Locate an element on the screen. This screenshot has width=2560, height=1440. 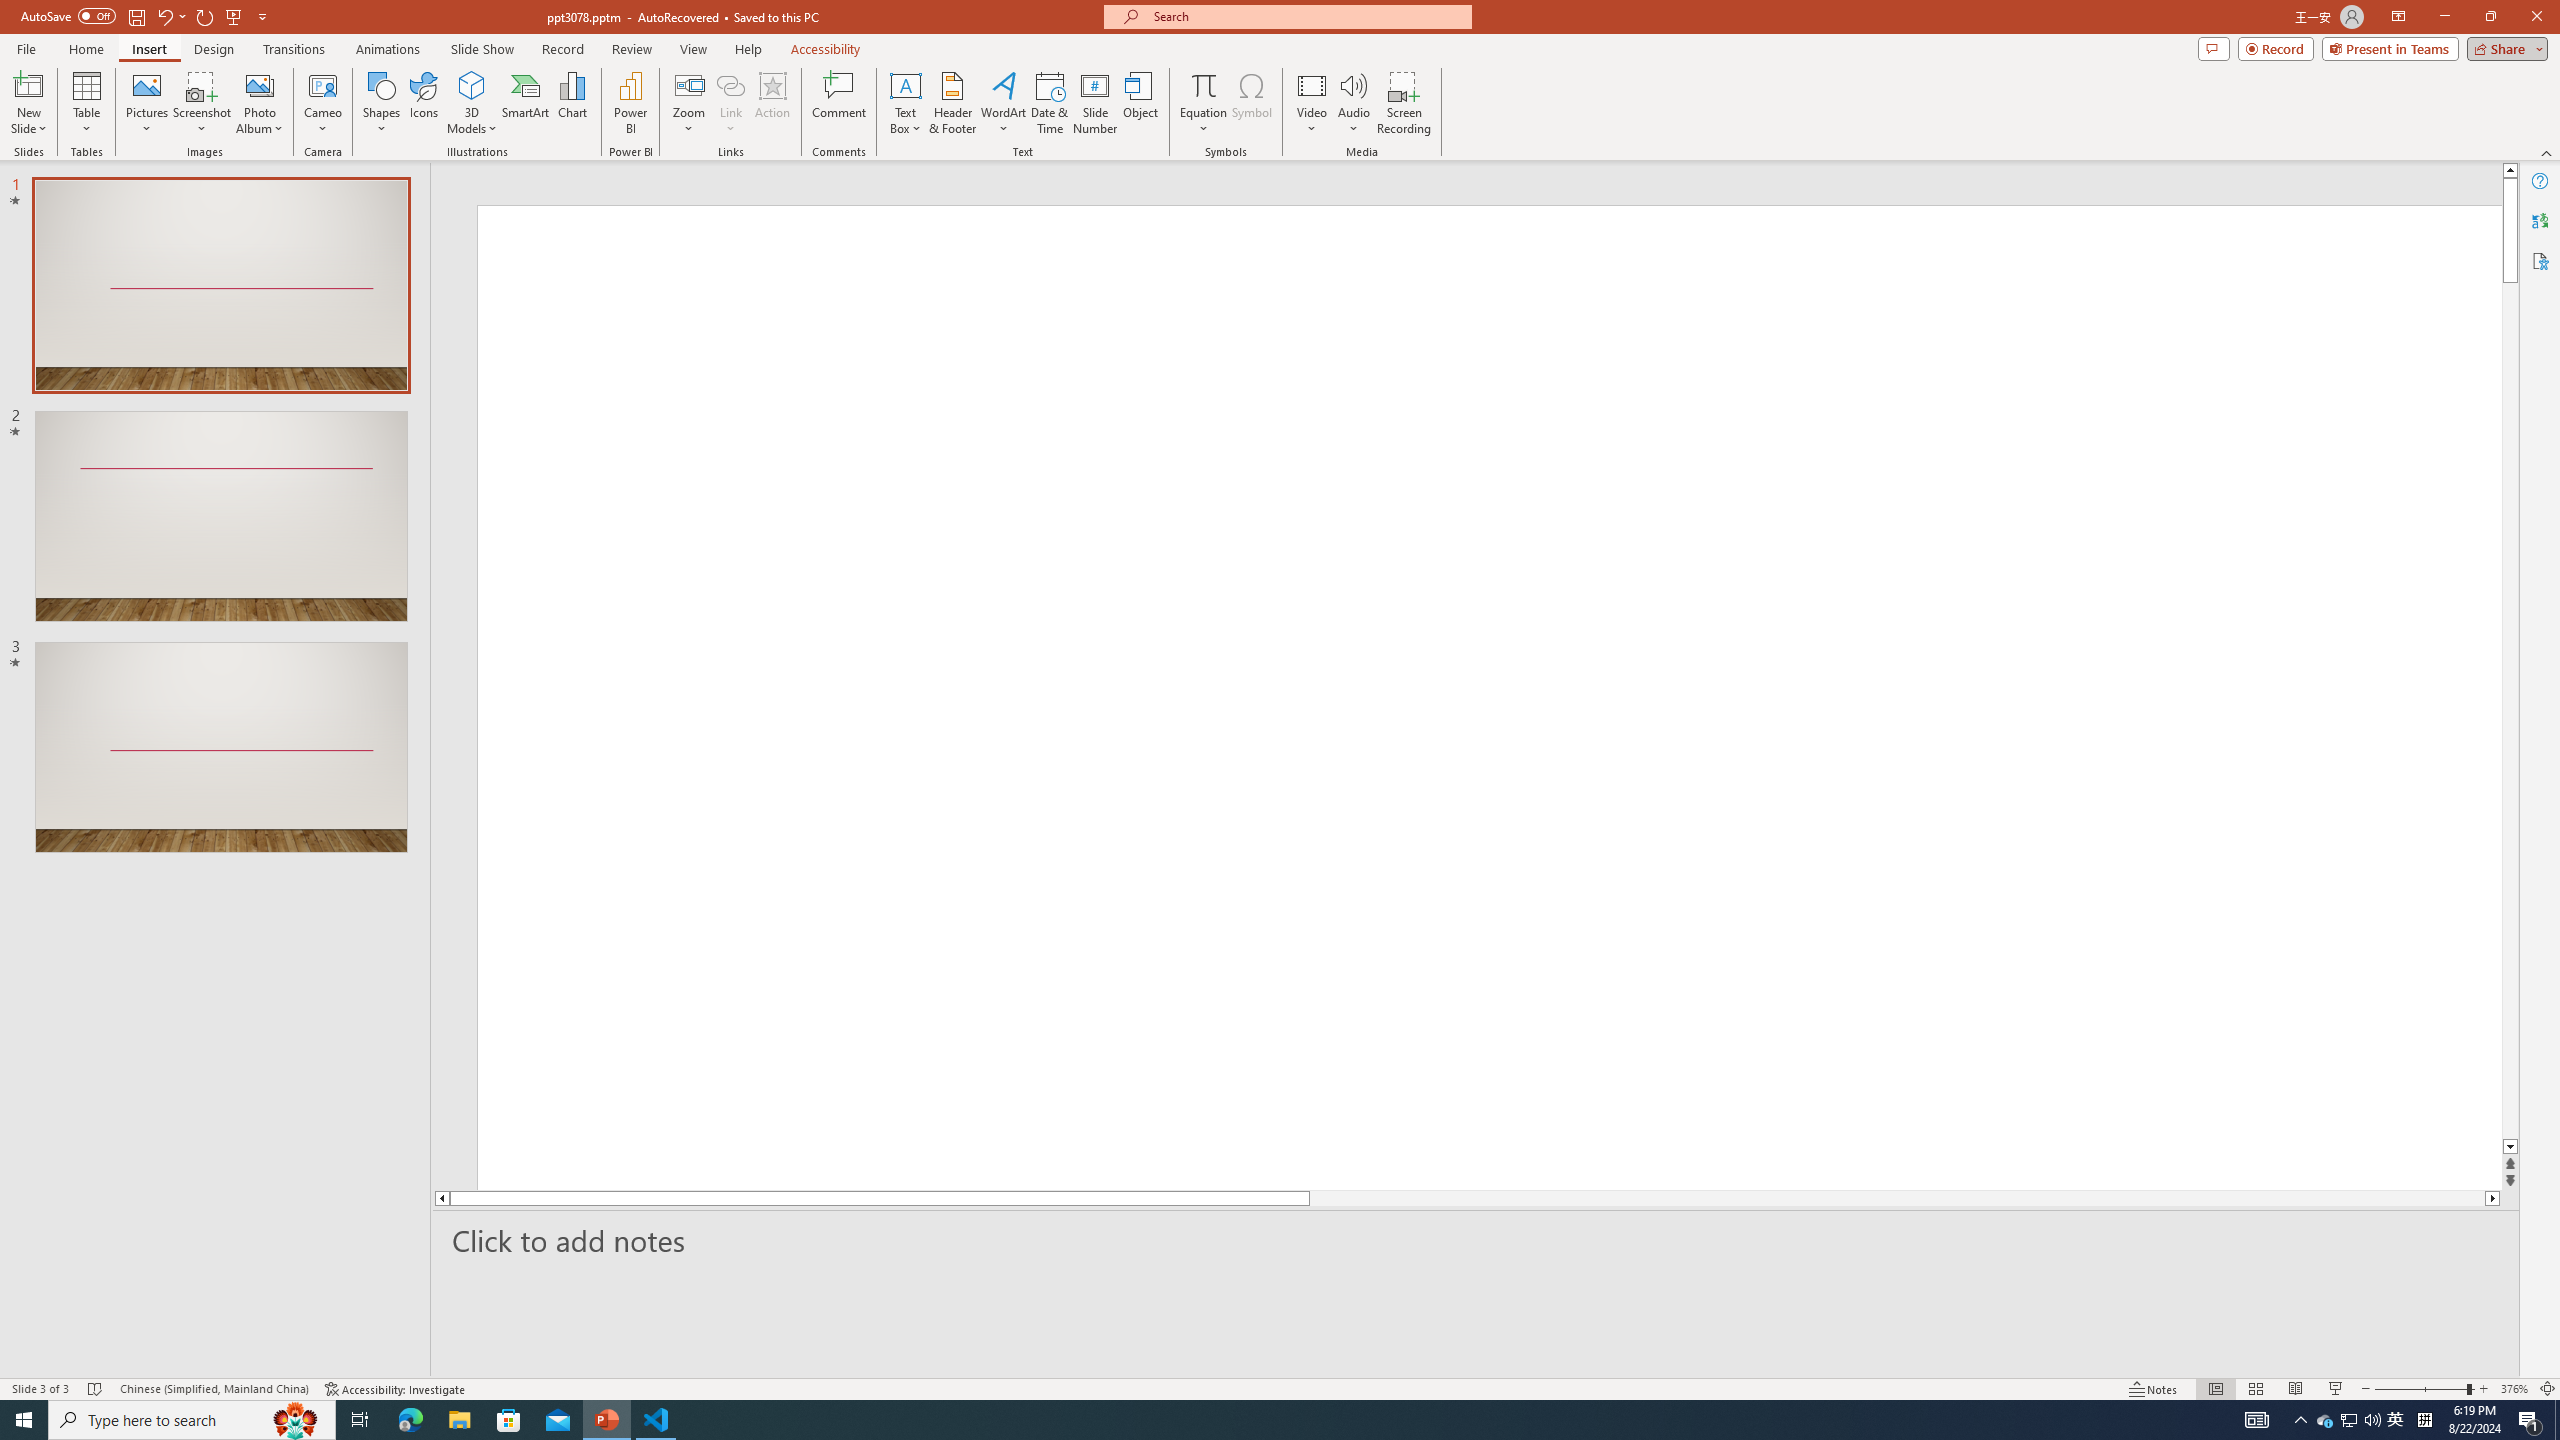
Object... is located at coordinates (1142, 103).